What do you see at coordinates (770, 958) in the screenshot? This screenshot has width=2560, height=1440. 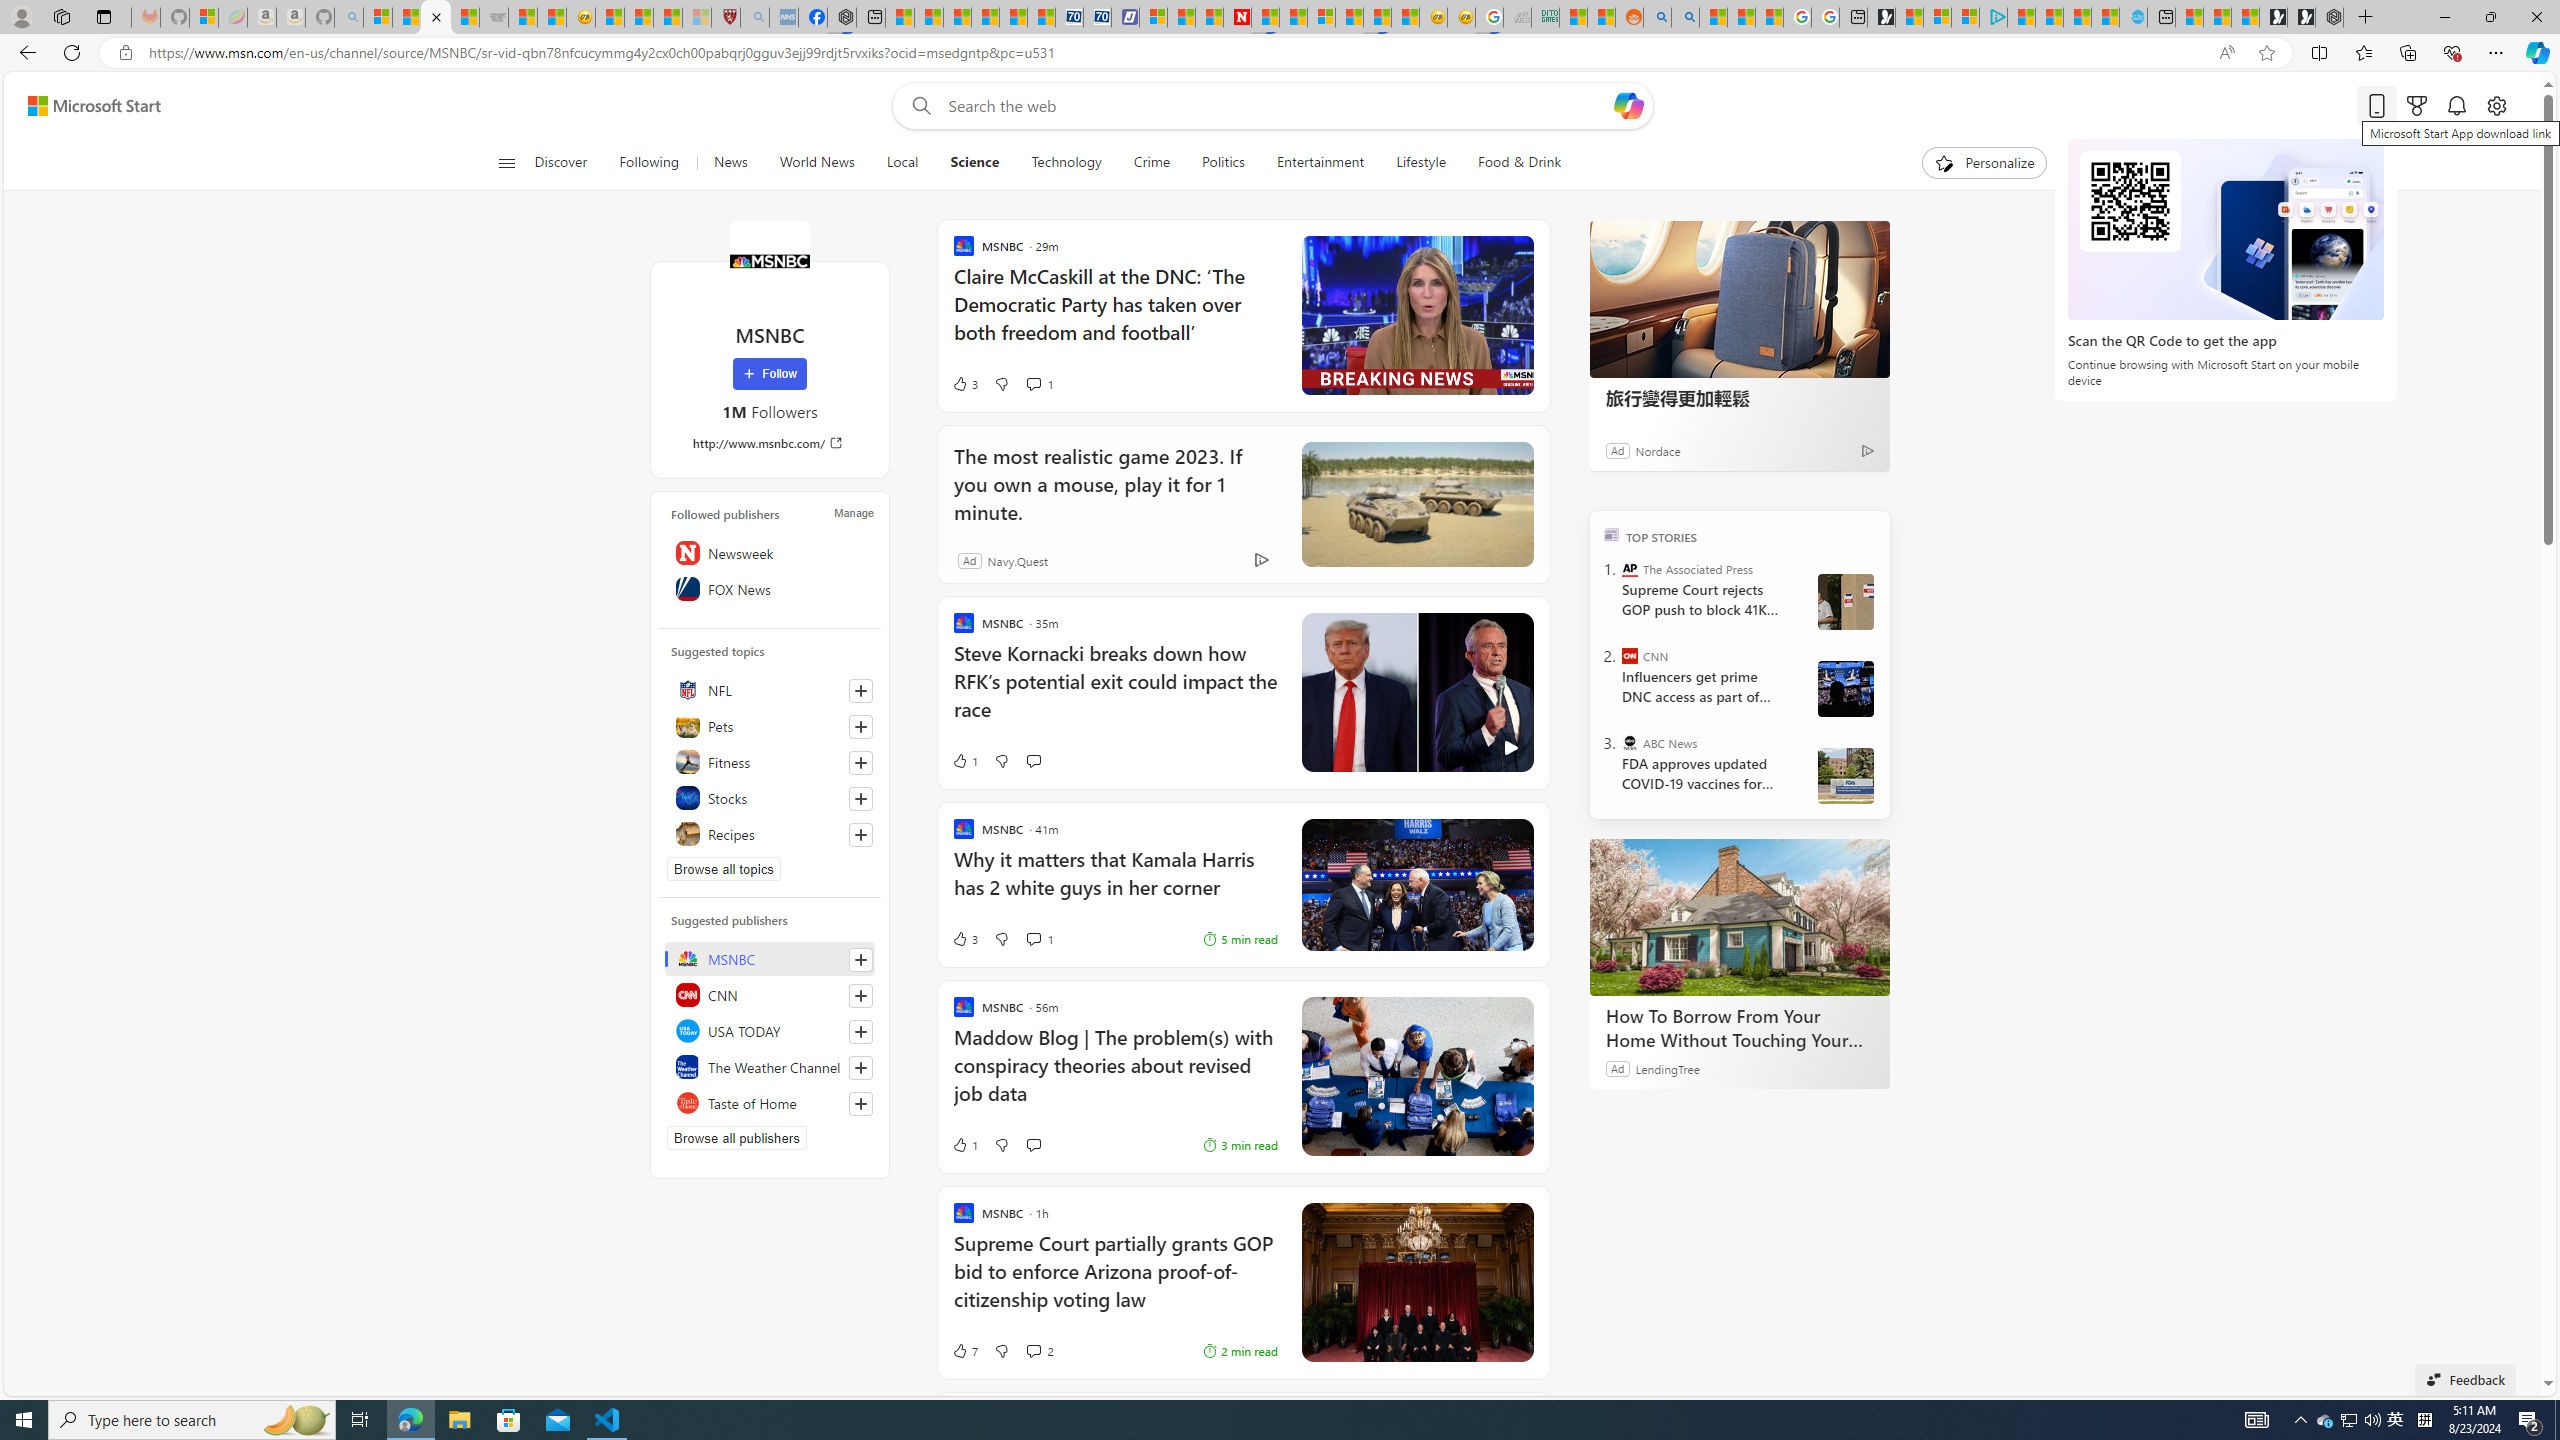 I see `MSNBC` at bounding box center [770, 958].